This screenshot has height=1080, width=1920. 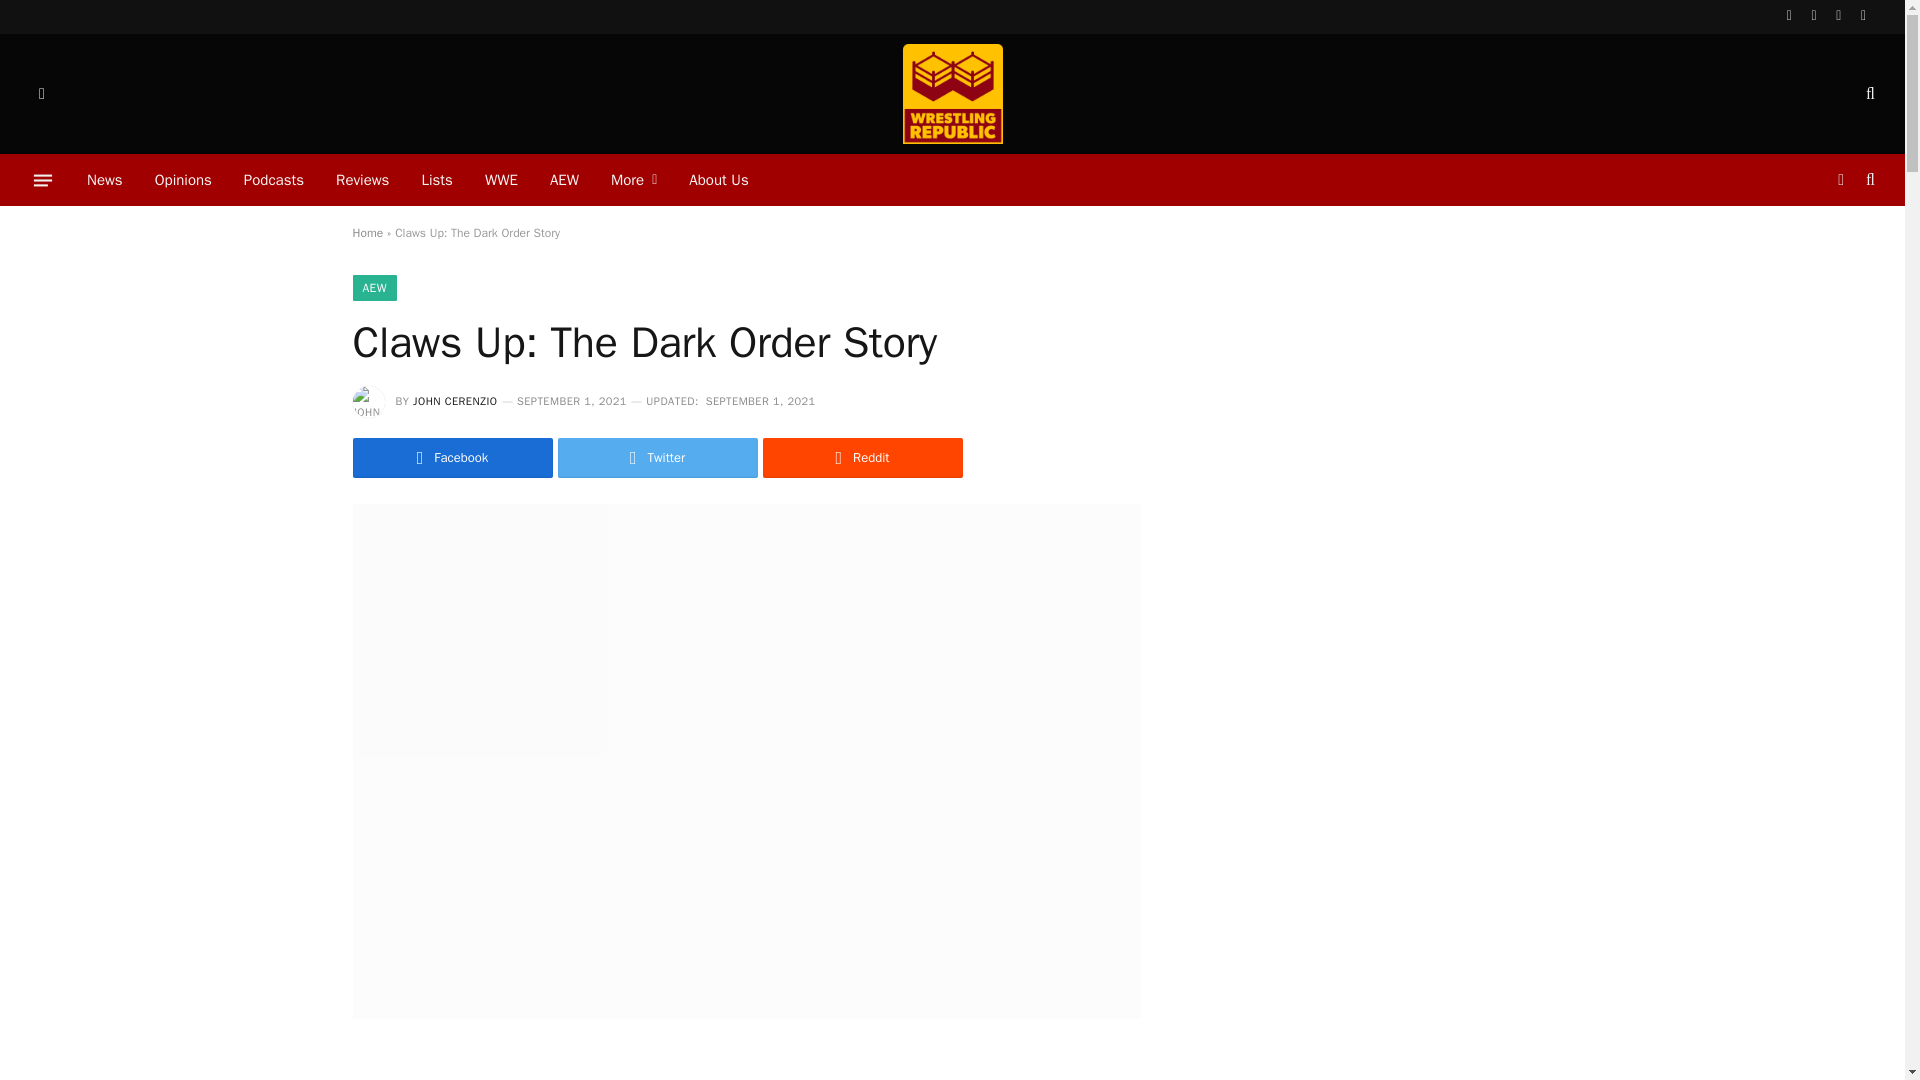 What do you see at coordinates (362, 180) in the screenshot?
I see `Reviews` at bounding box center [362, 180].